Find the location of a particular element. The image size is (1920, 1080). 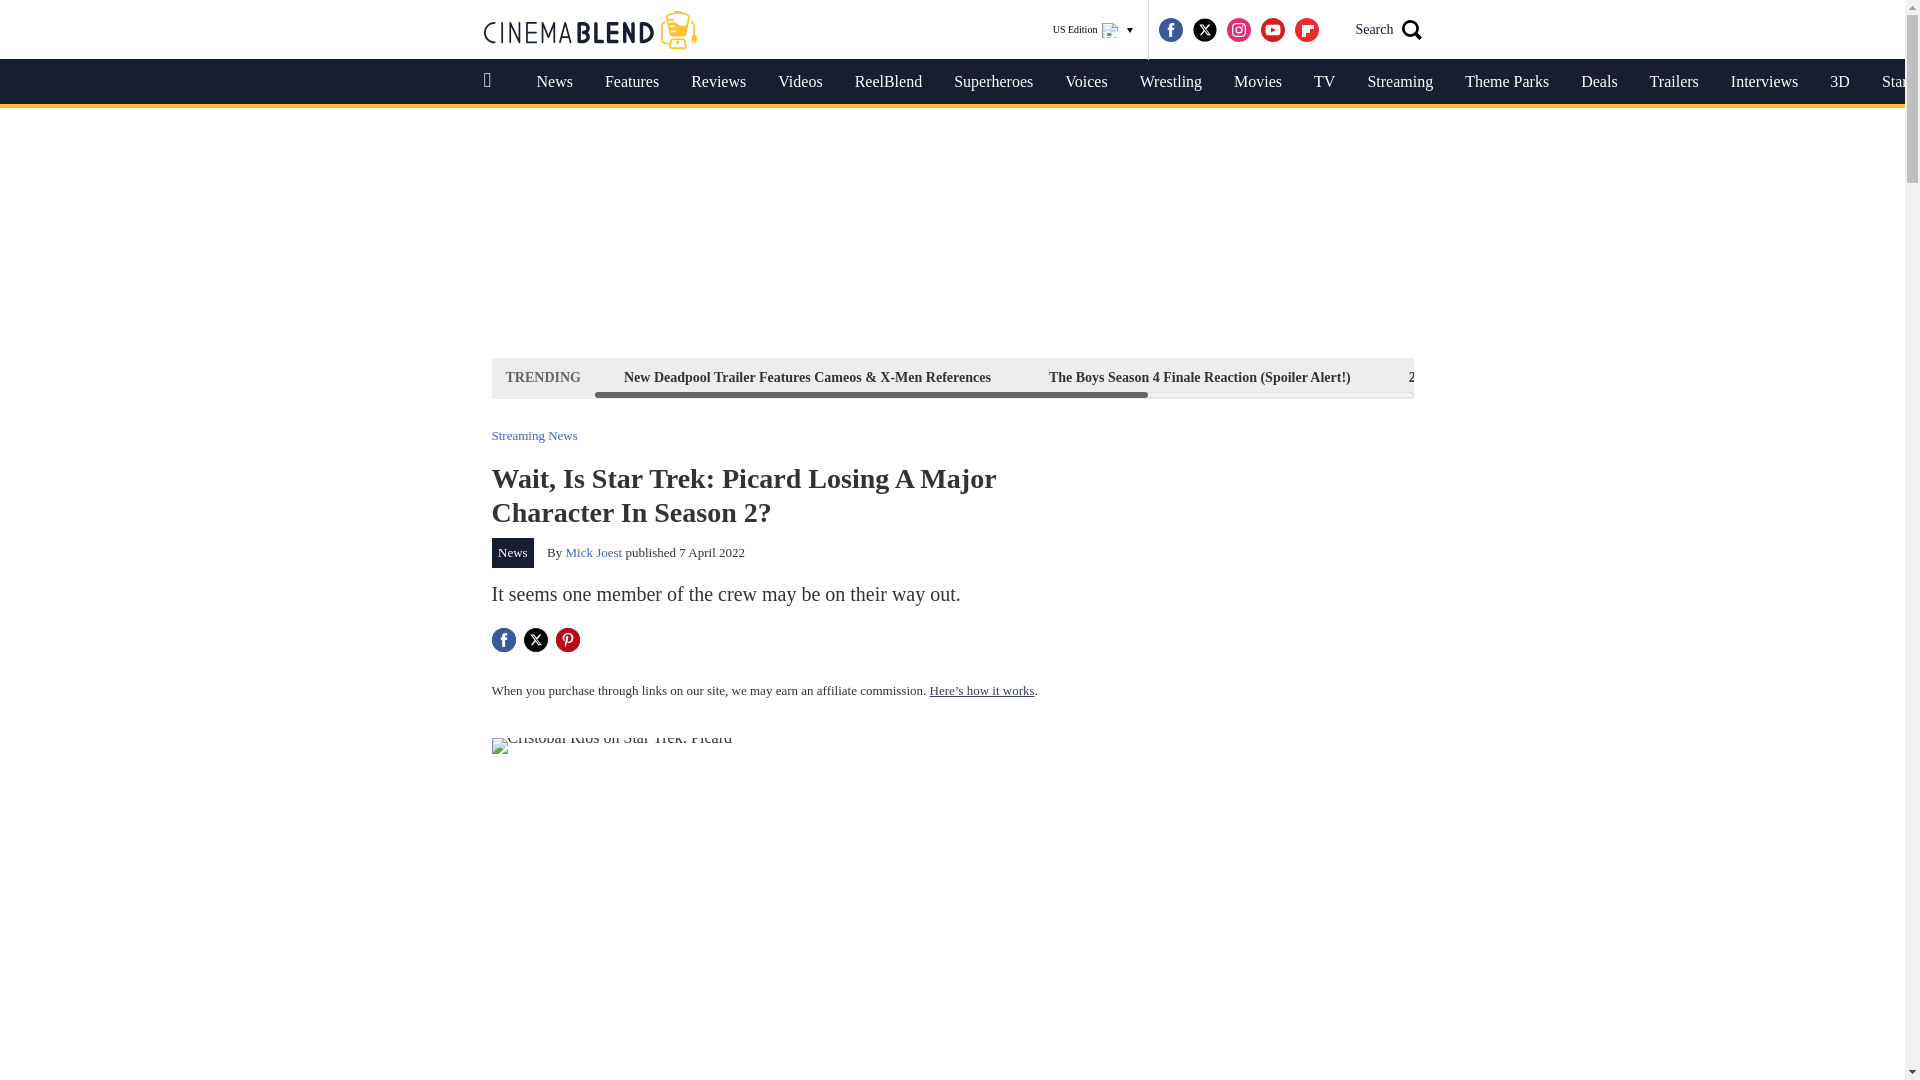

Voices is located at coordinates (1086, 82).